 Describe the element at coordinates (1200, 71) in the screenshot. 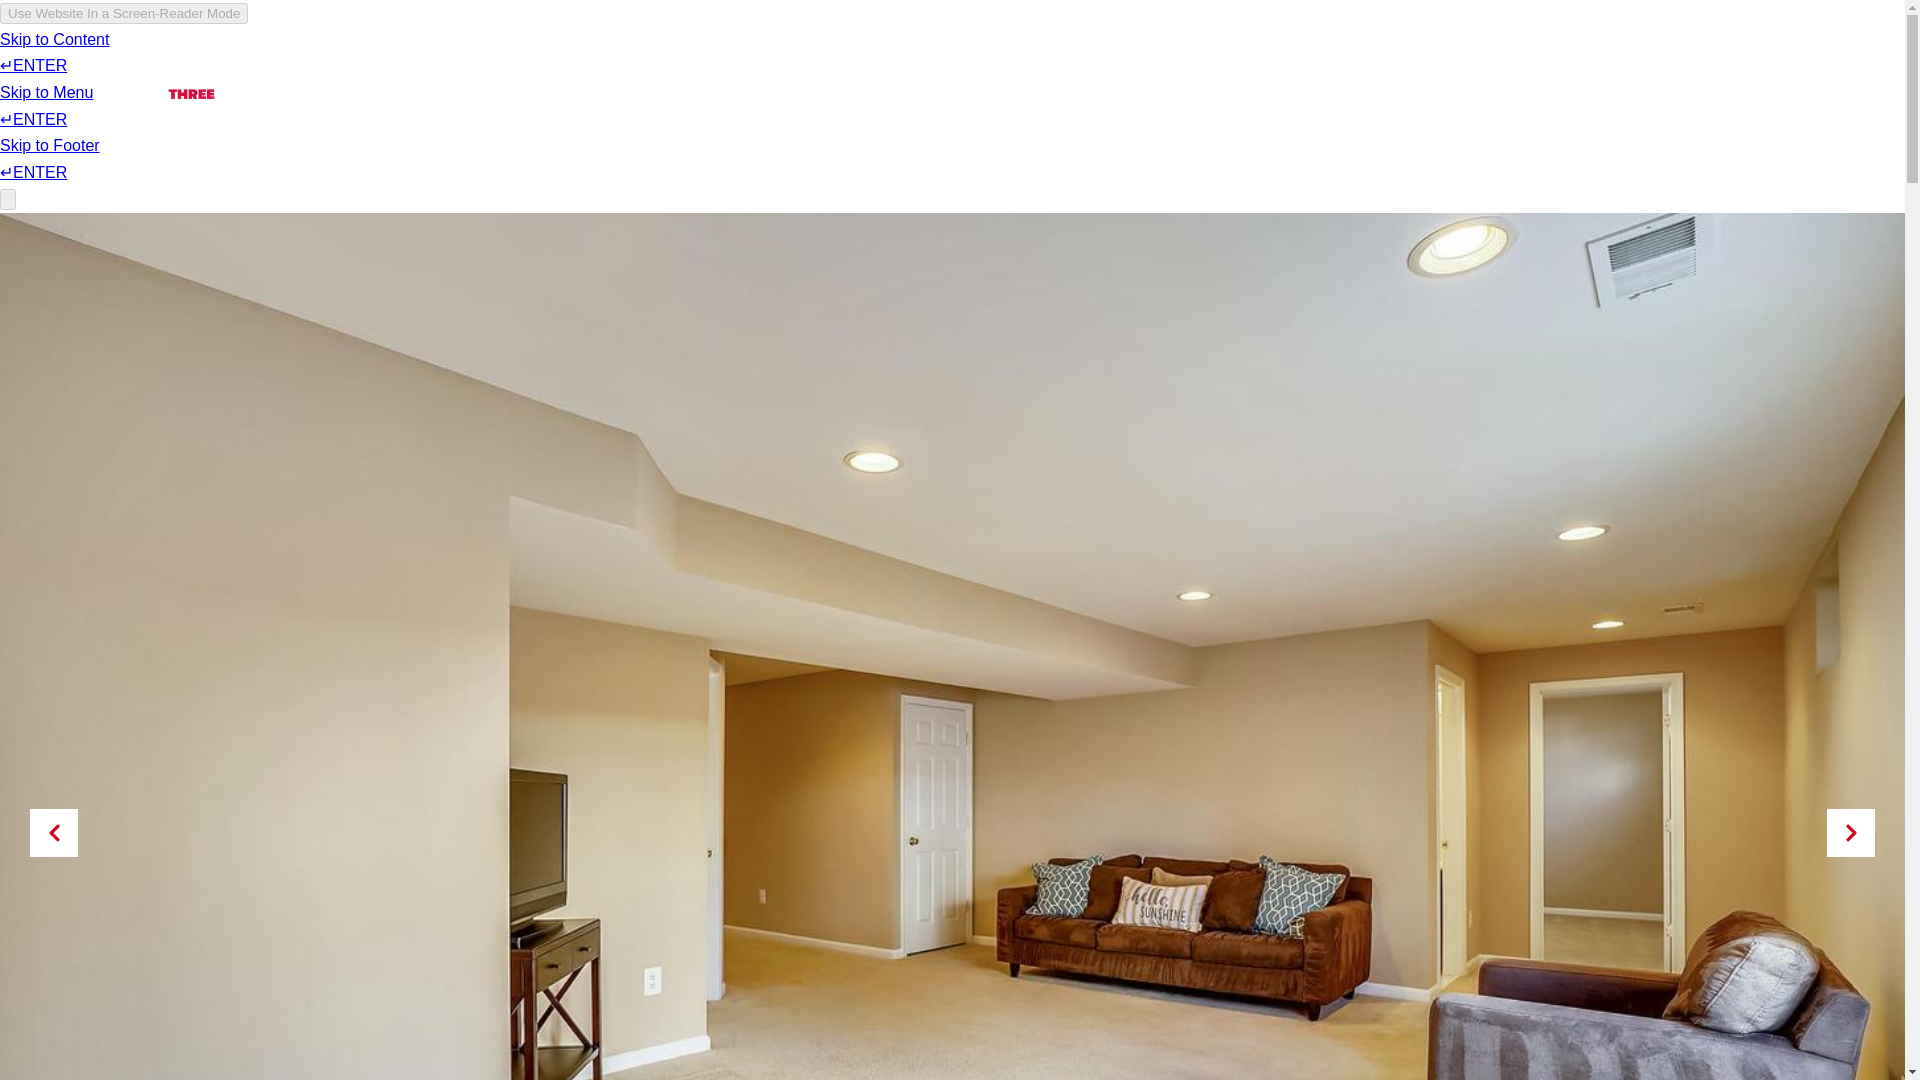

I see `OUR LOCATIONS` at that location.